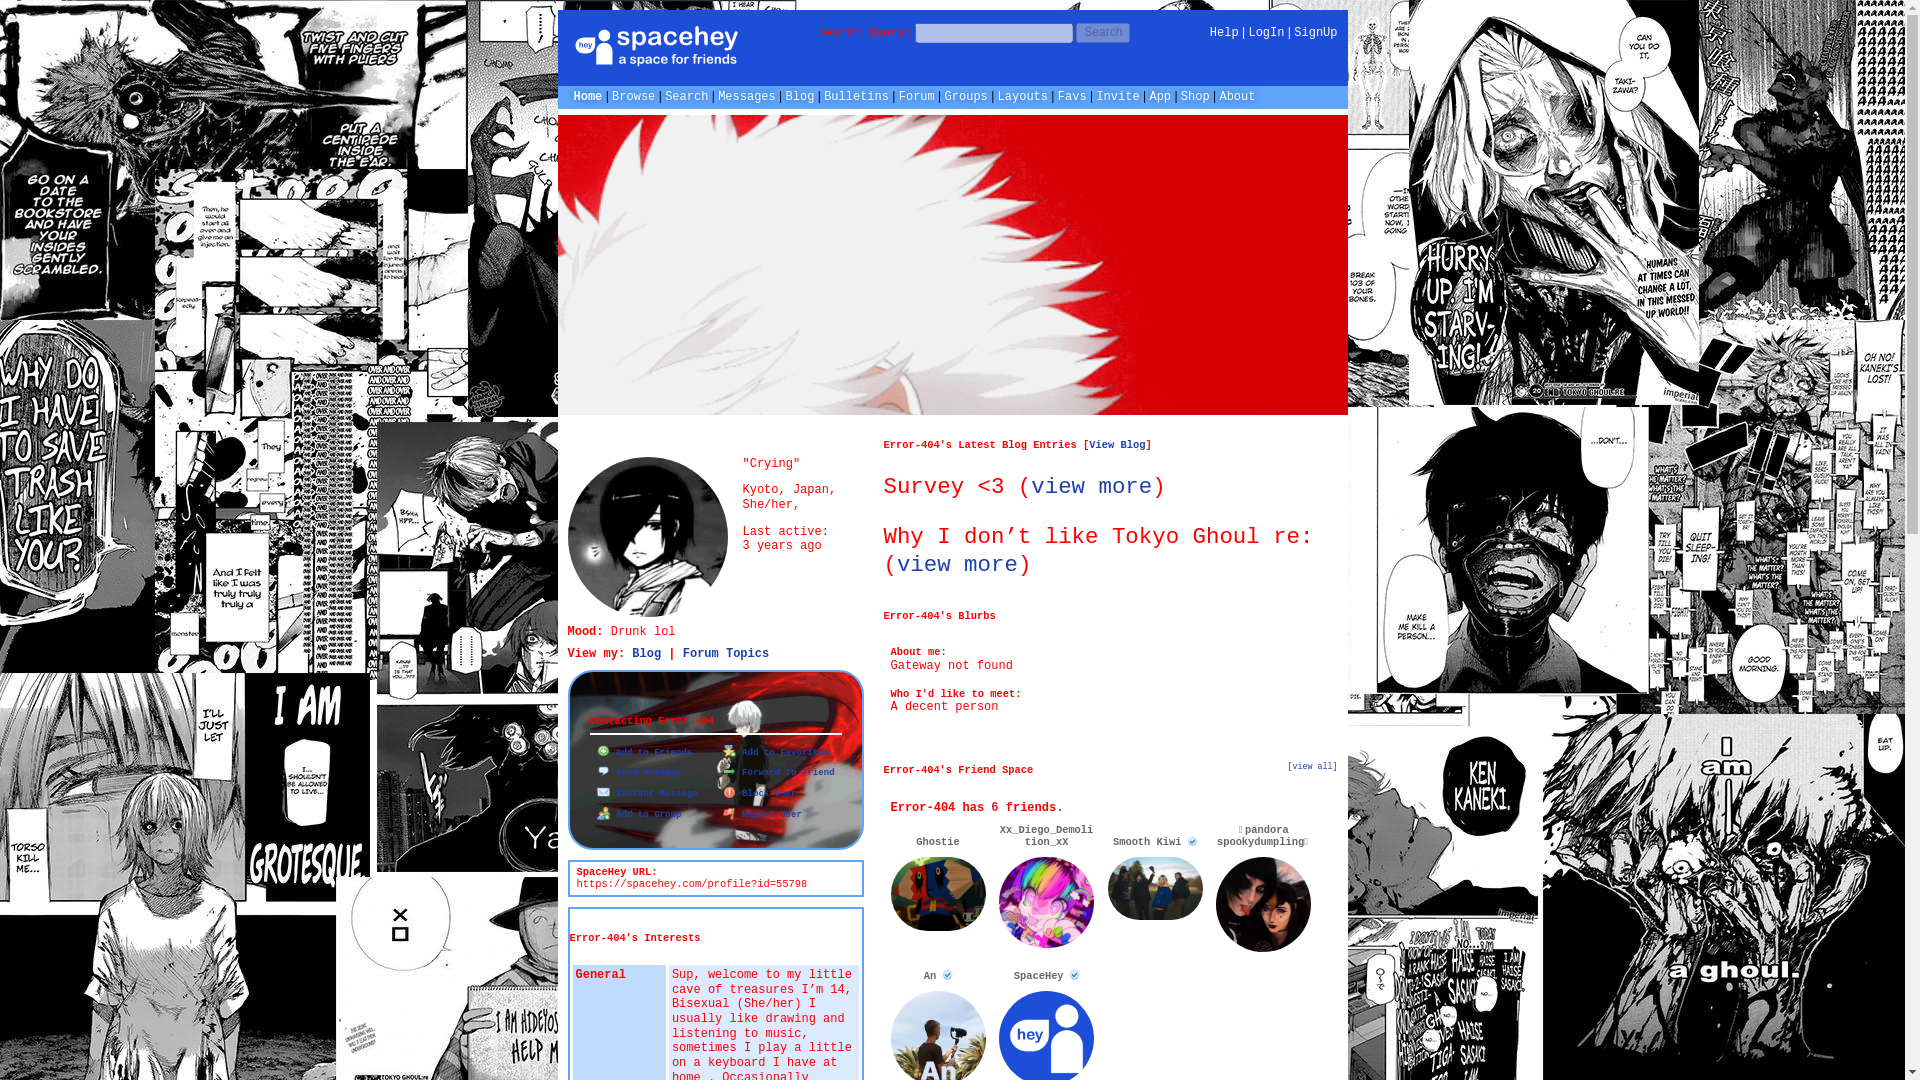 This screenshot has height=1080, width=1920. What do you see at coordinates (746, 96) in the screenshot?
I see `Messages` at bounding box center [746, 96].